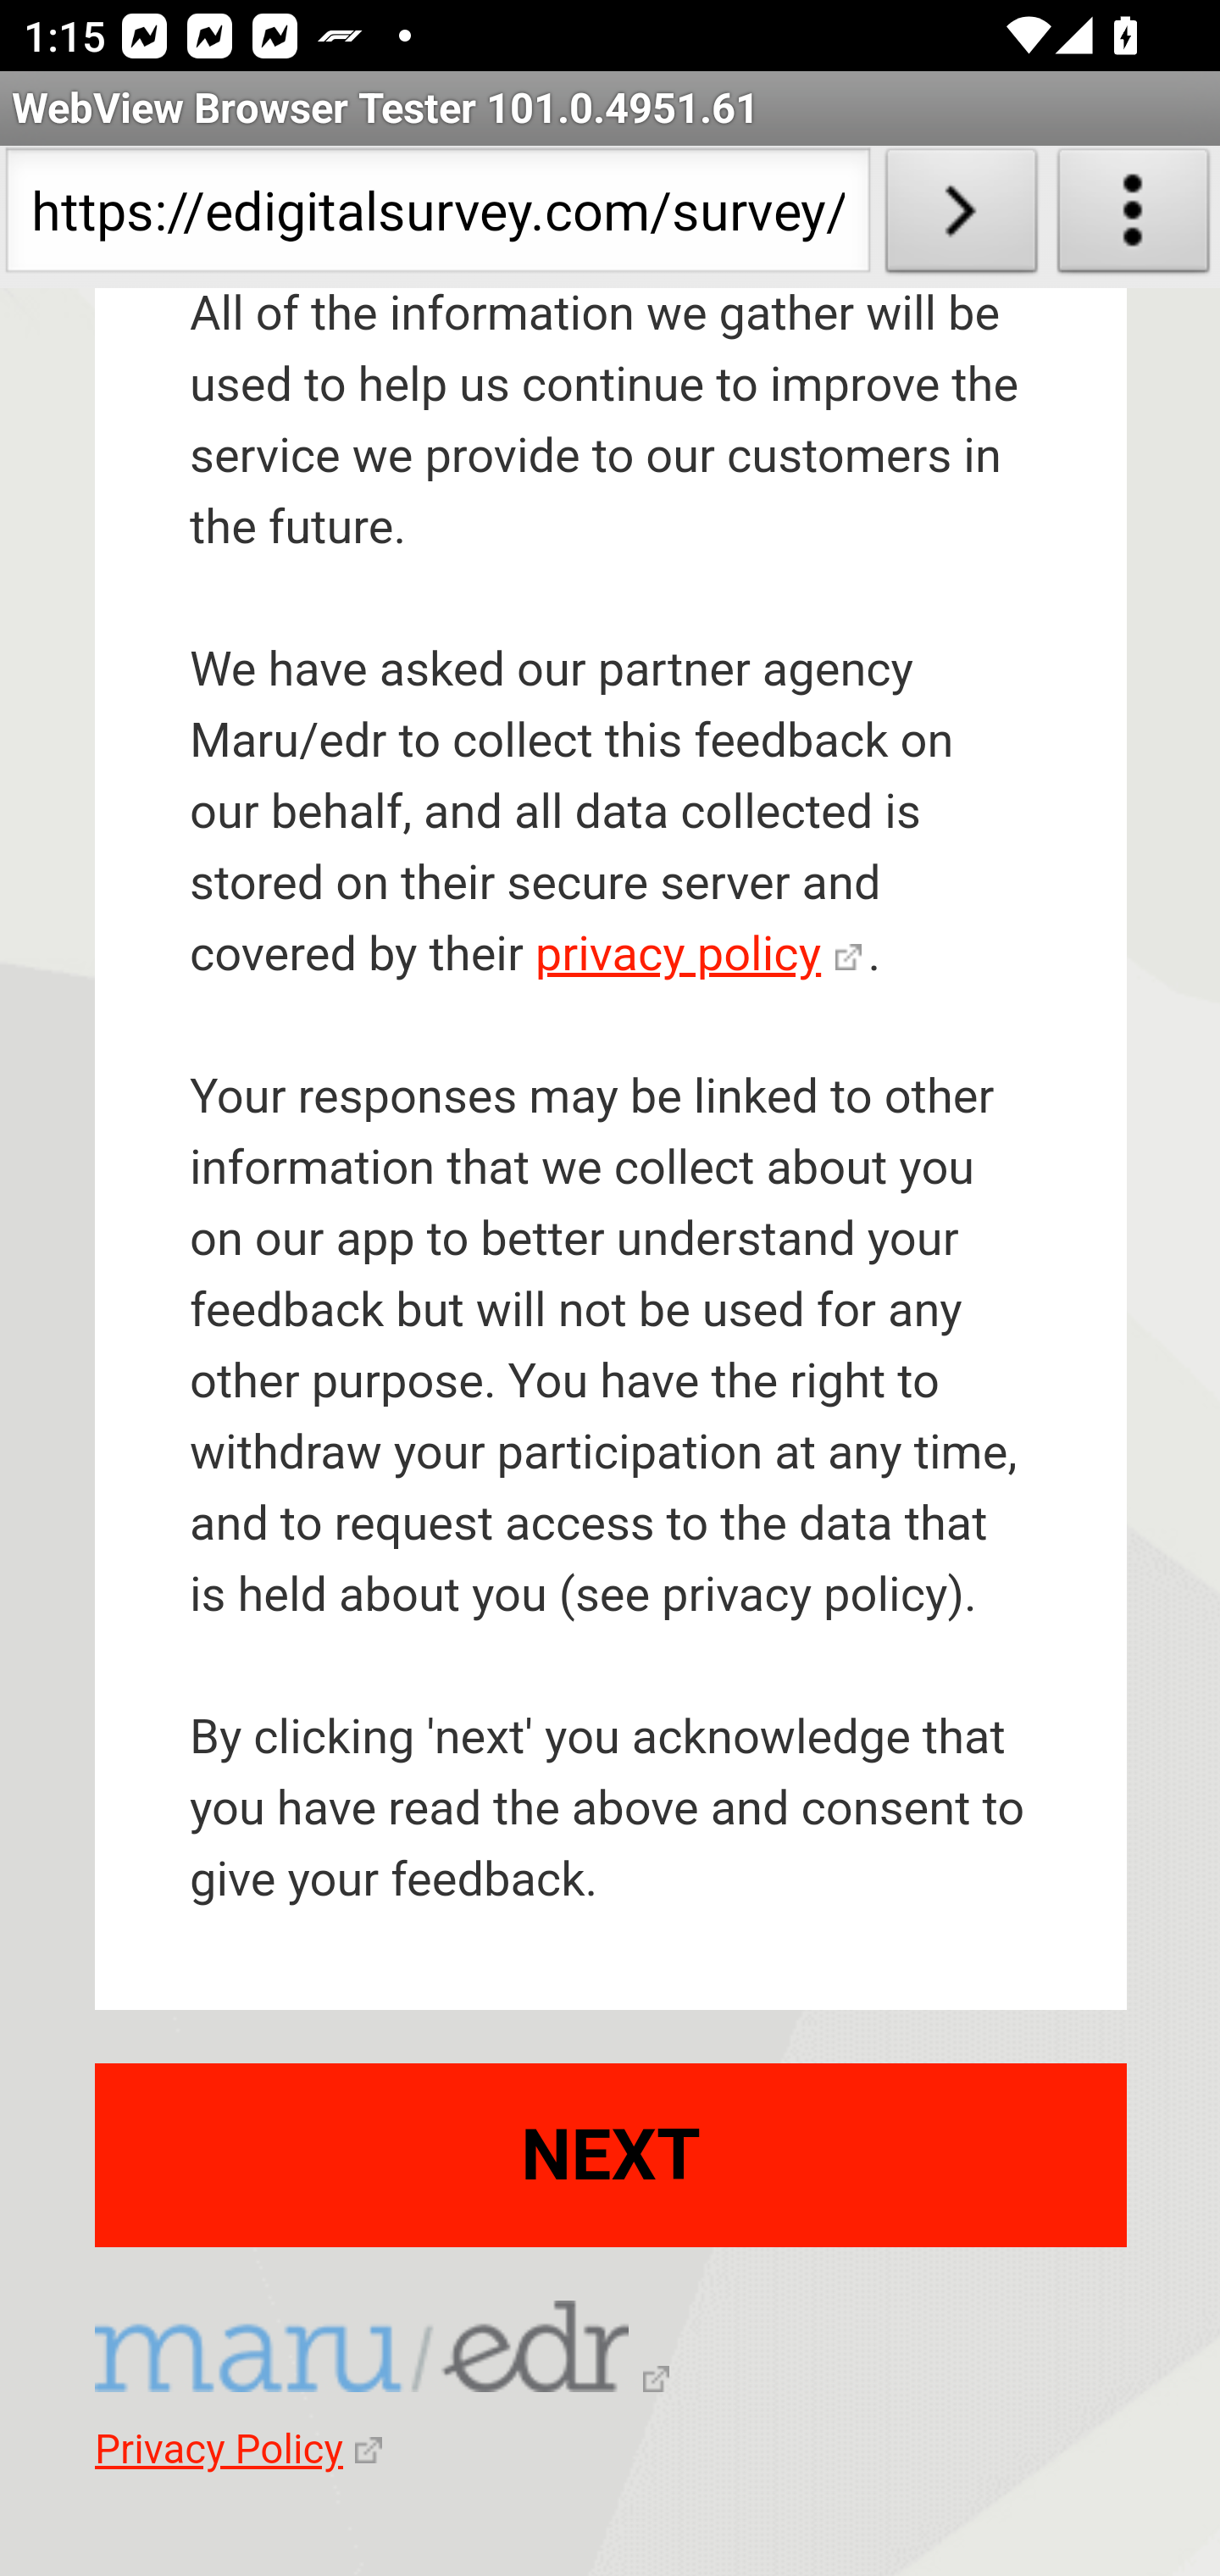 Image resolution: width=1220 pixels, height=2576 pixels. What do you see at coordinates (1134, 217) in the screenshot?
I see `About WebView` at bounding box center [1134, 217].